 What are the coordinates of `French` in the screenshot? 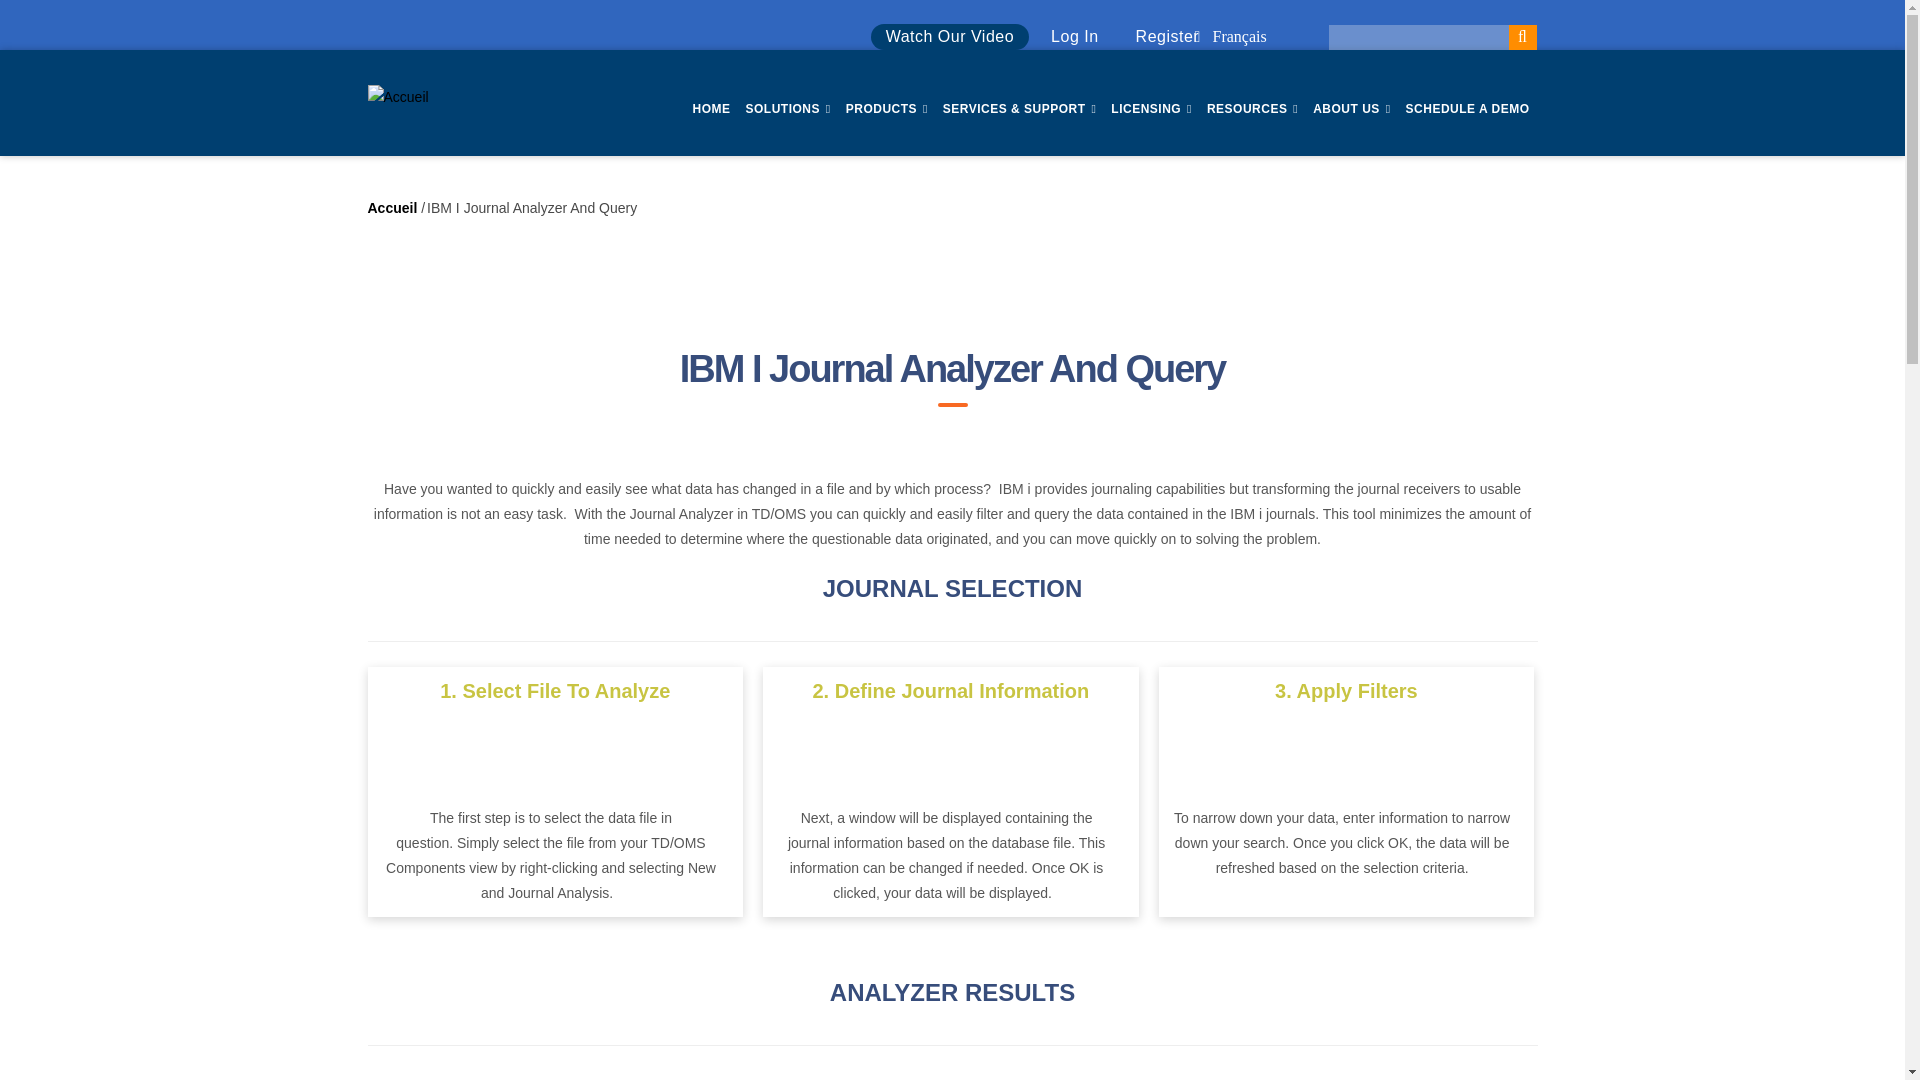 It's located at (1238, 36).